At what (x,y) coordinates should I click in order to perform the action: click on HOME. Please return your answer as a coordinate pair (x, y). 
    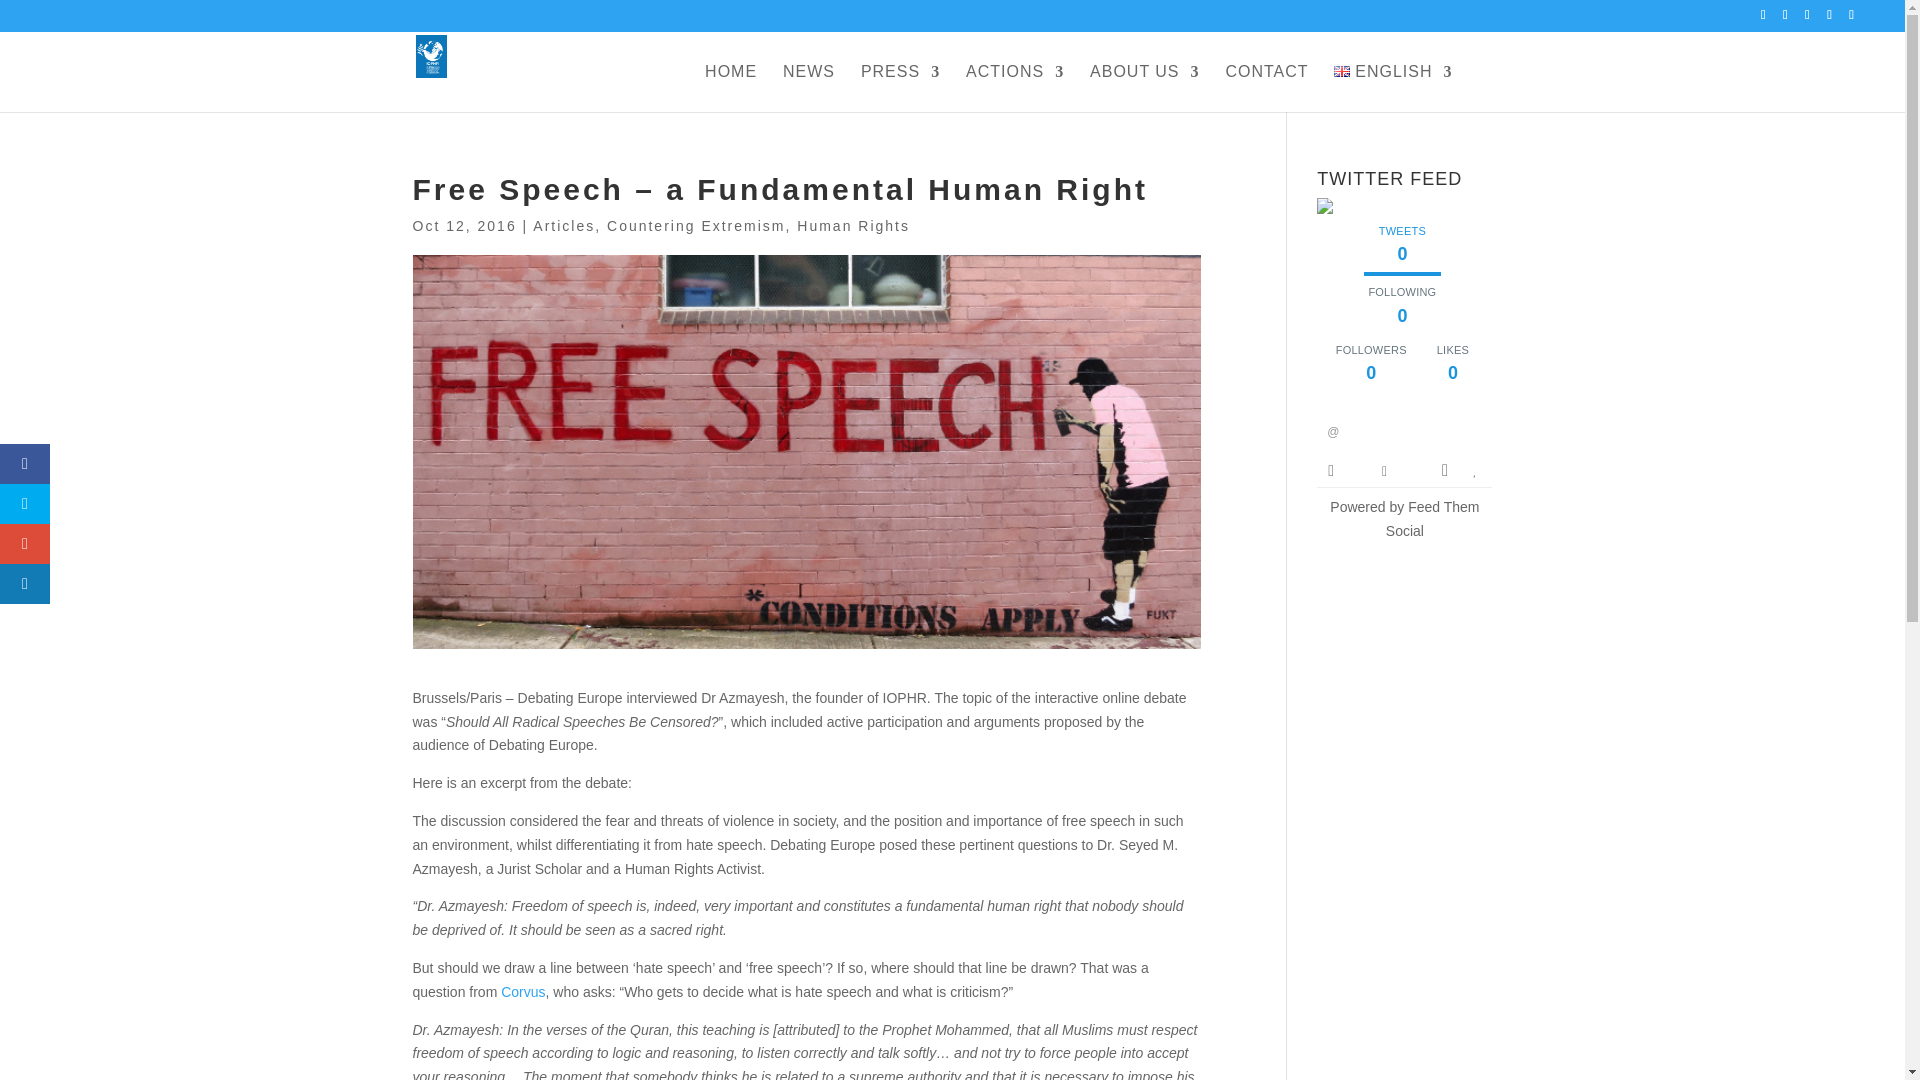
    Looking at the image, I should click on (730, 87).